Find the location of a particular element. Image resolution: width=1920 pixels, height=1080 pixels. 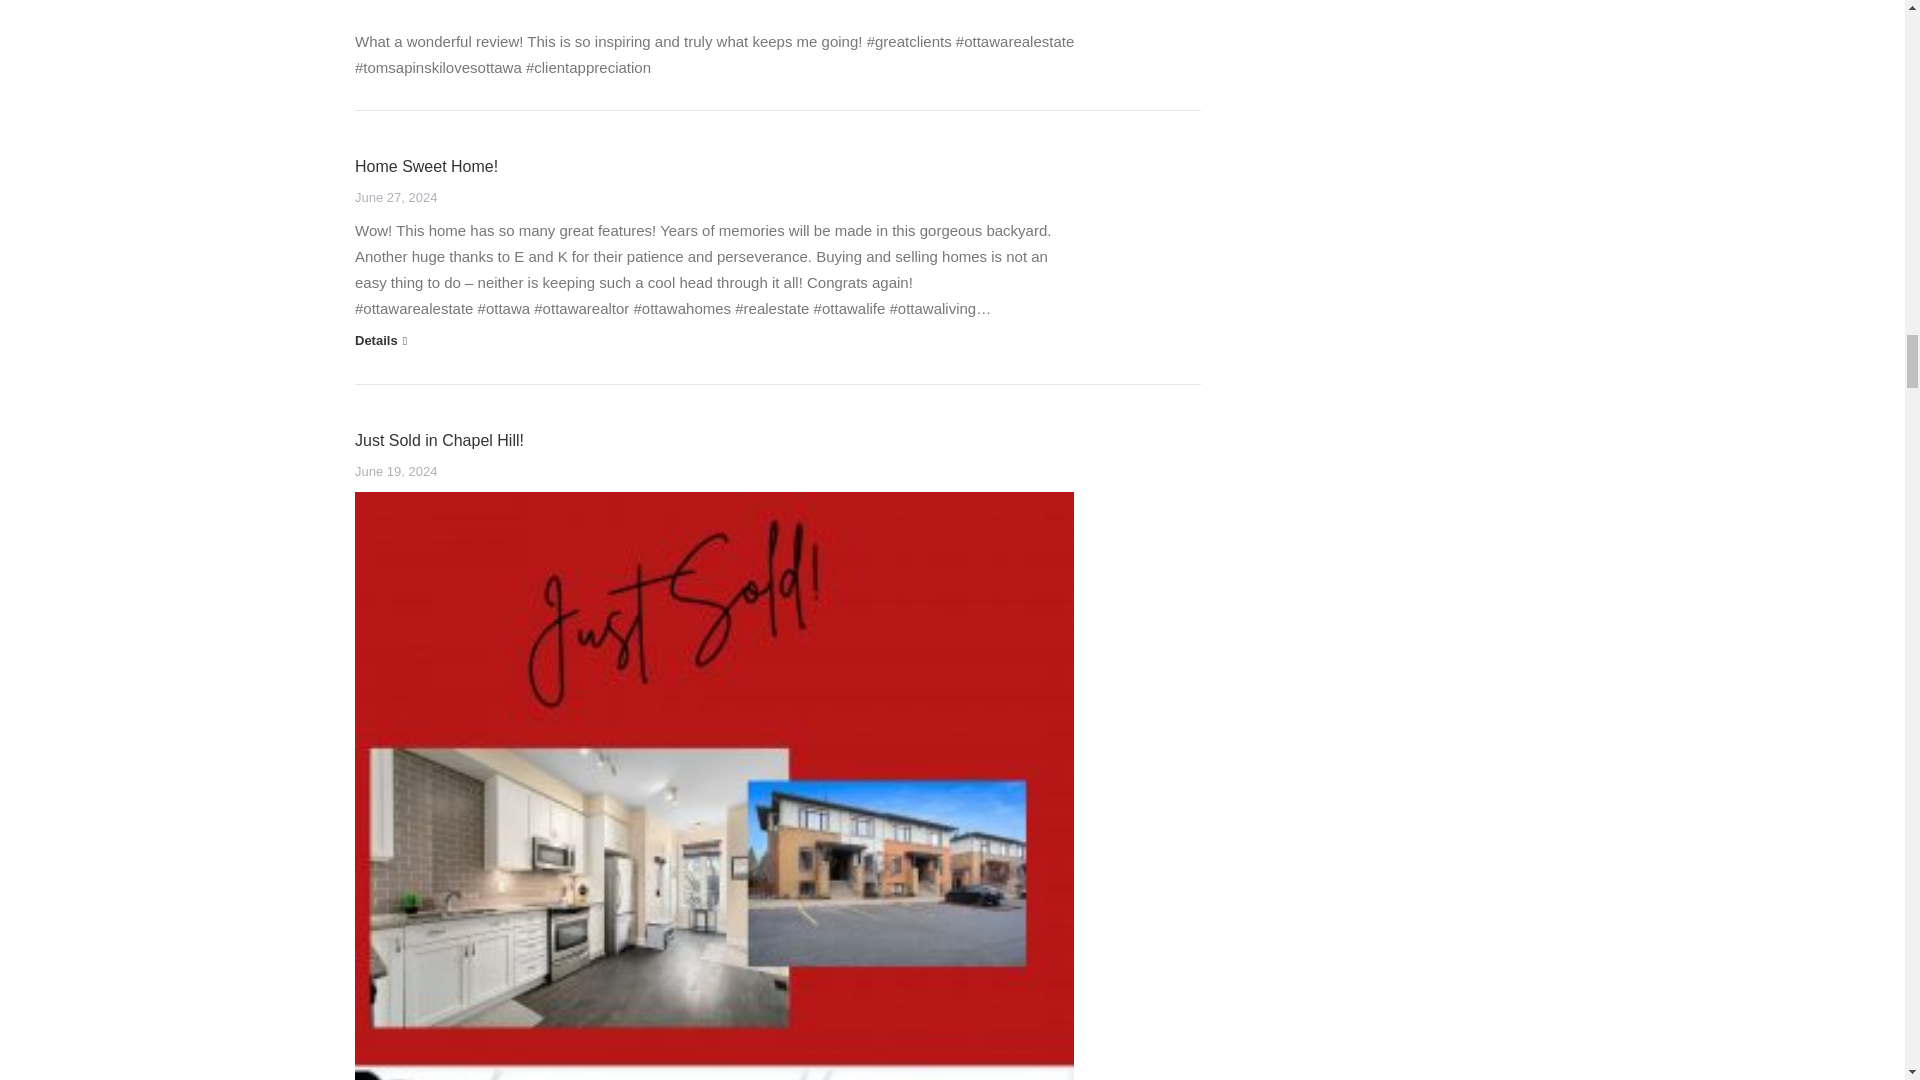

2:02 pm is located at coordinates (396, 198).